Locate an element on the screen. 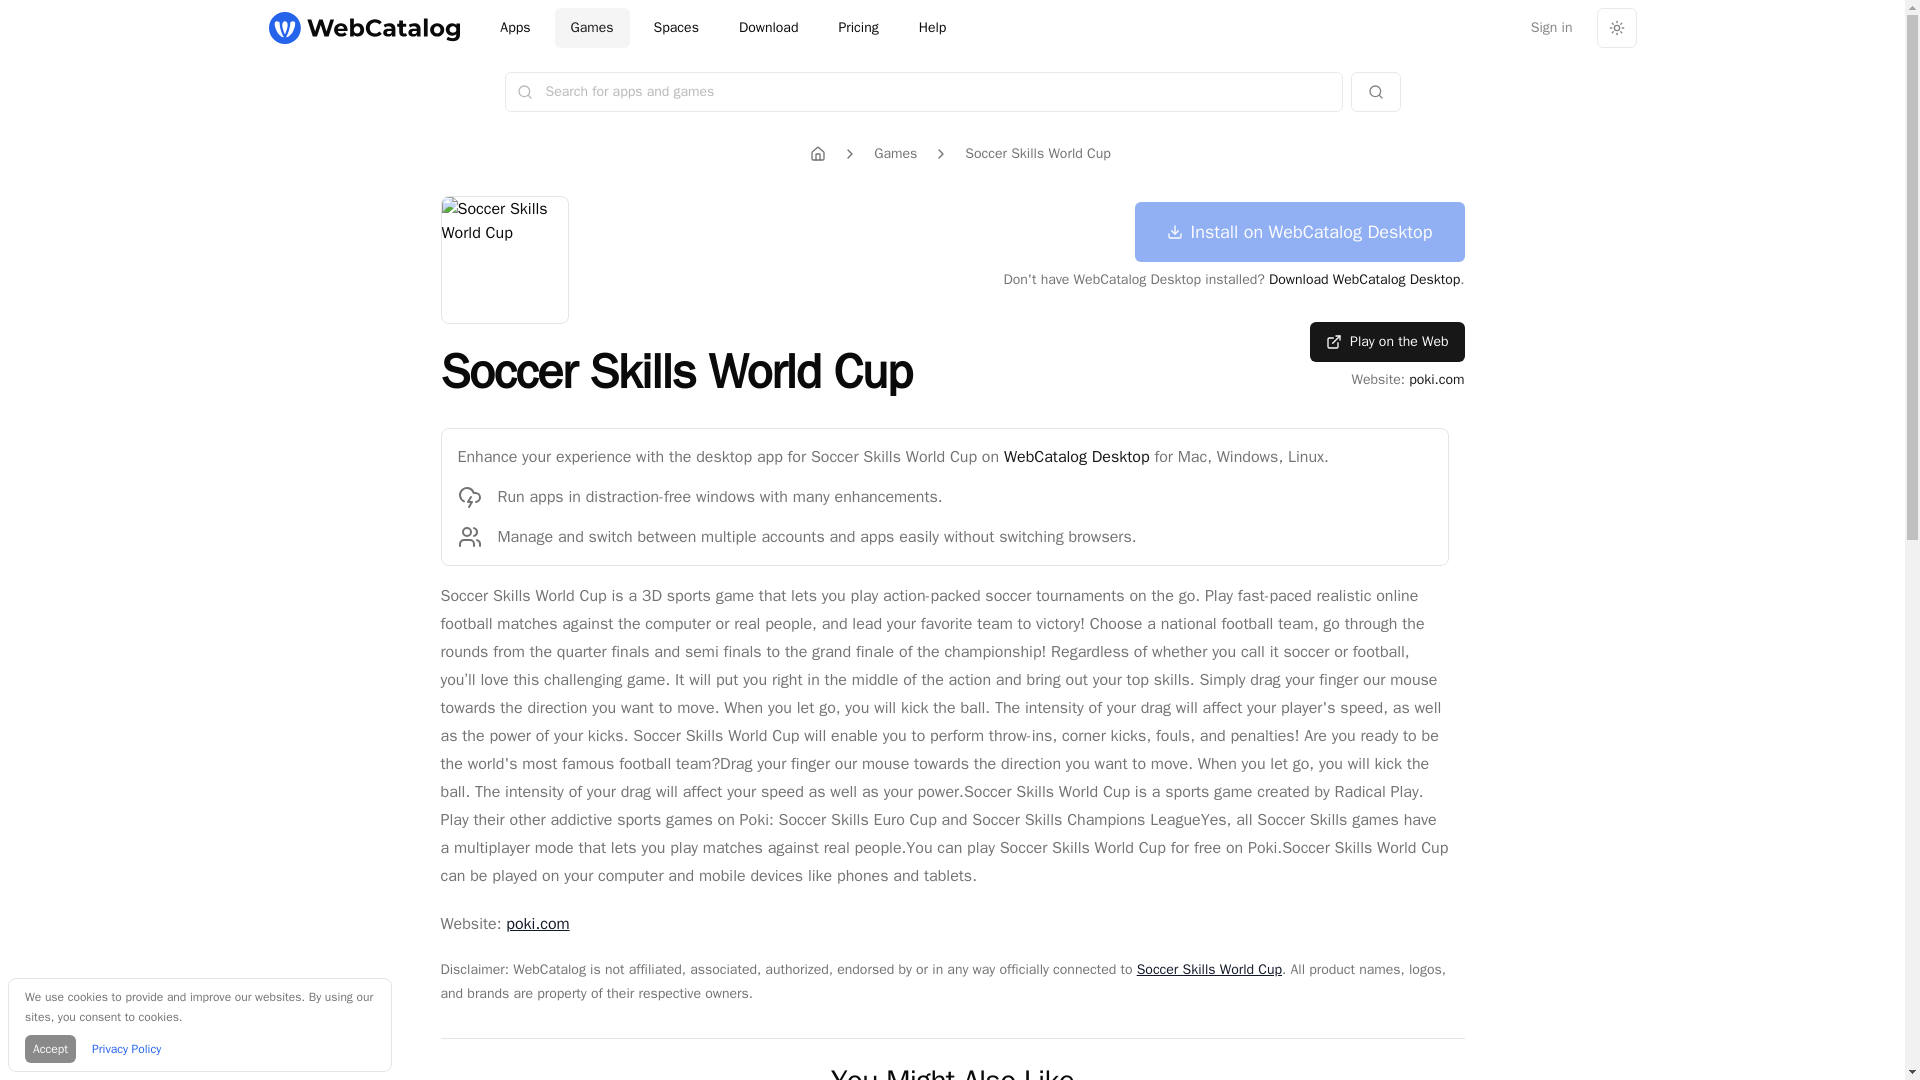 Image resolution: width=1920 pixels, height=1080 pixels. Sign in is located at coordinates (1552, 27).